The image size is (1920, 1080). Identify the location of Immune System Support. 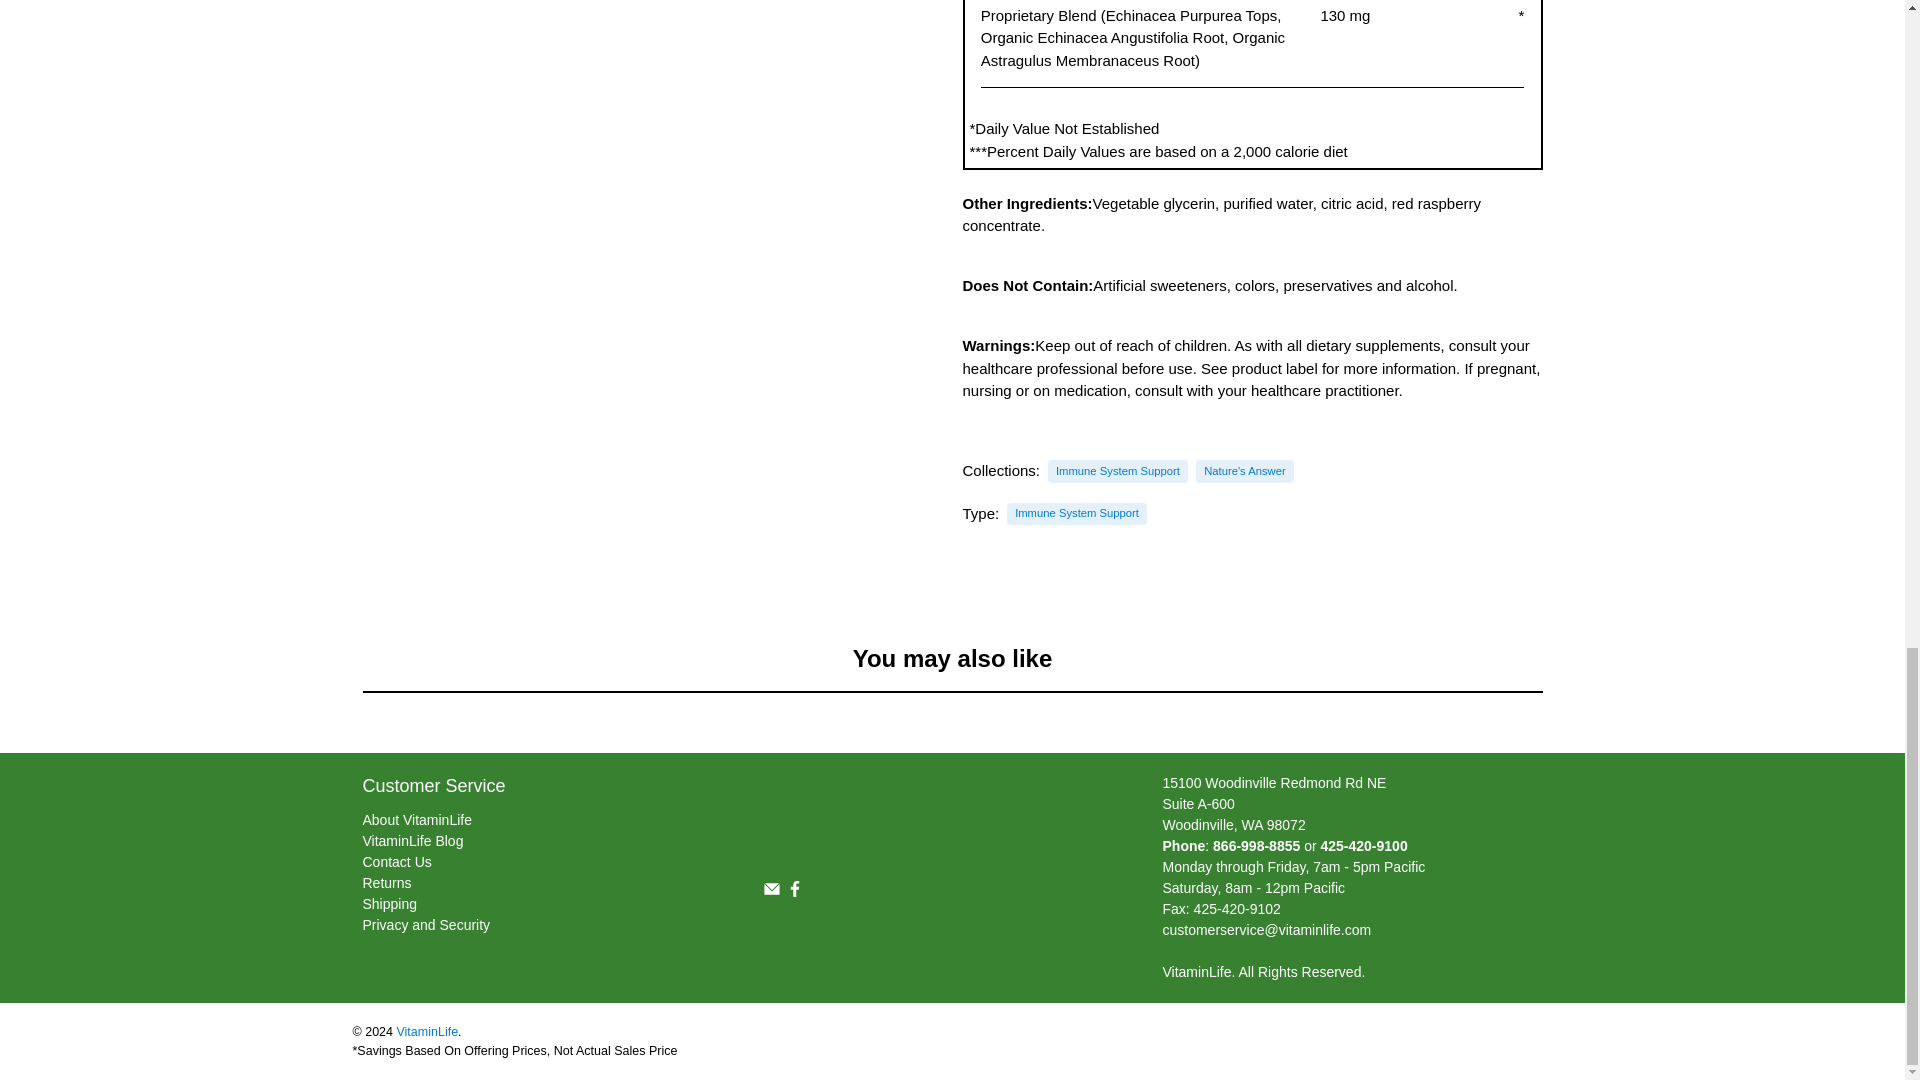
(1118, 471).